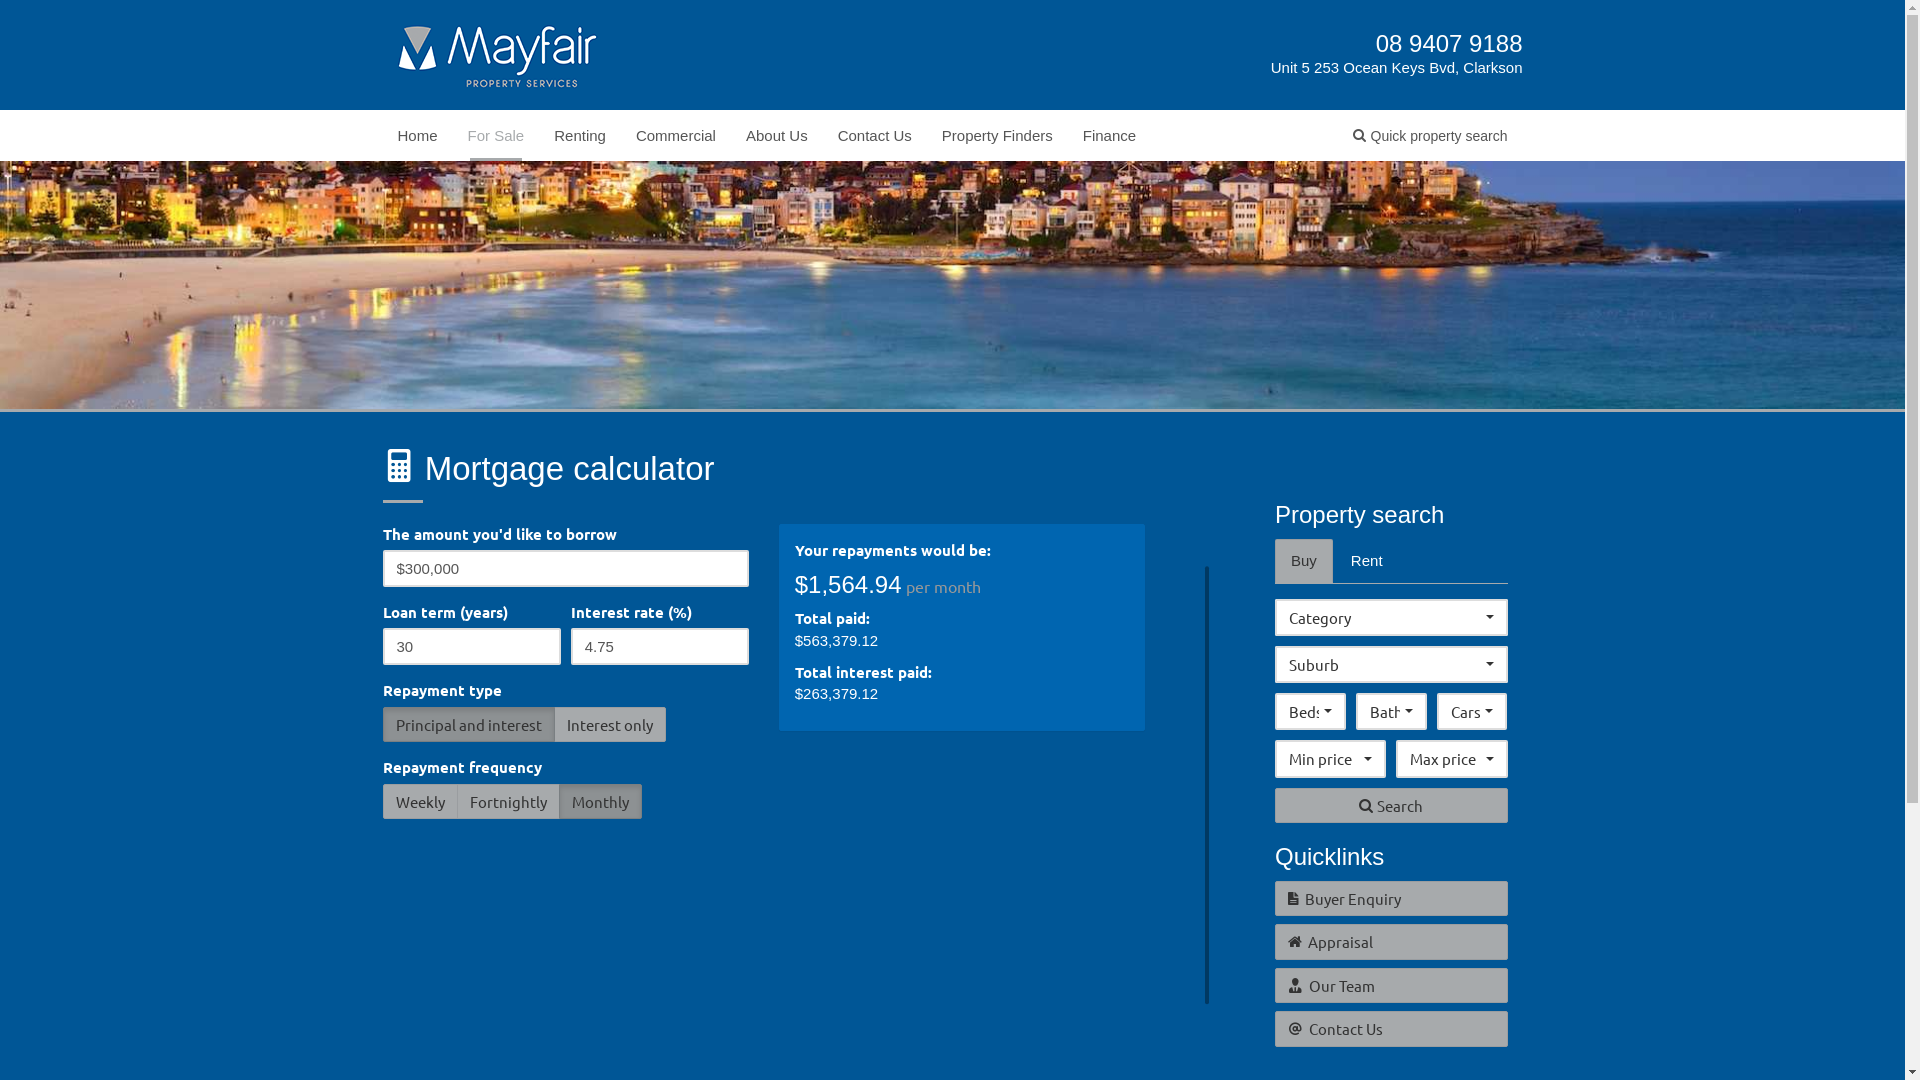 This screenshot has height=1080, width=1920. I want to click on Min price
 , so click(1330, 758).